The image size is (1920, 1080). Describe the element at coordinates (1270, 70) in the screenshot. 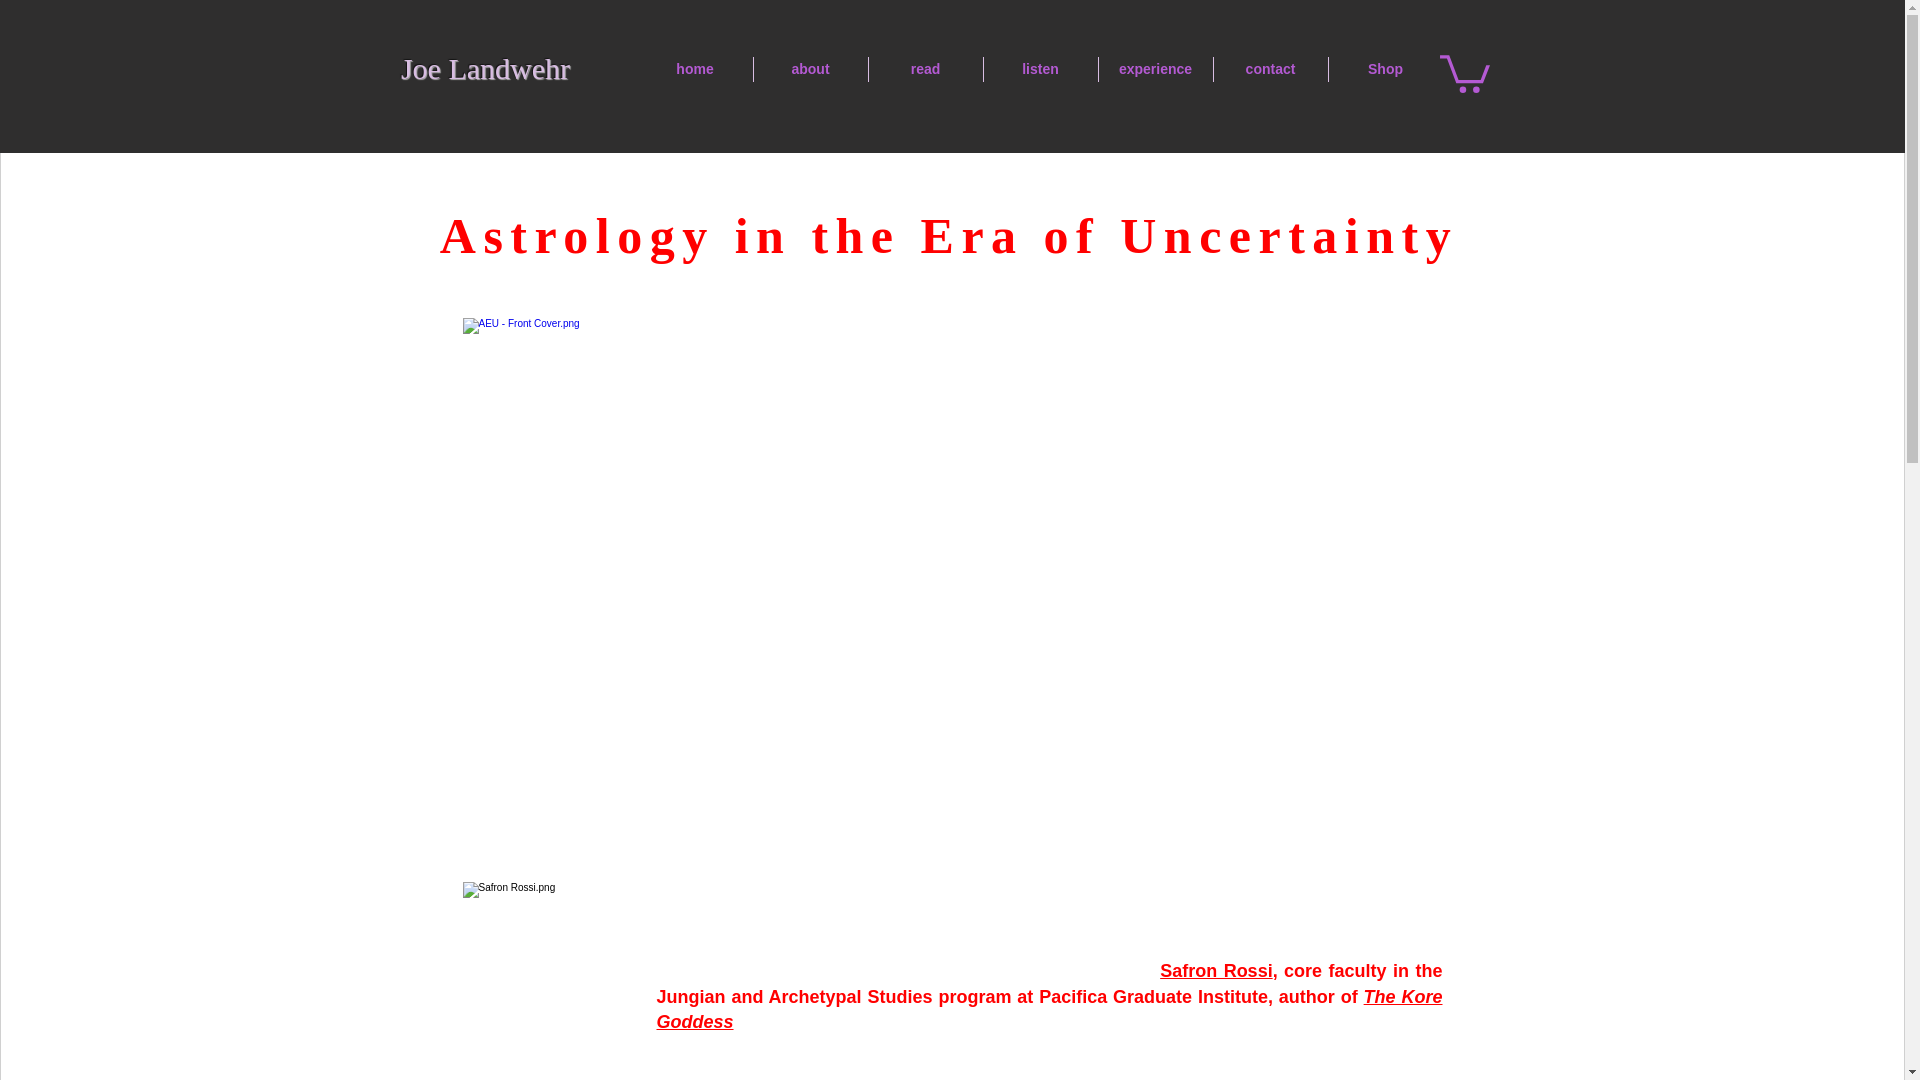

I see `contact` at that location.